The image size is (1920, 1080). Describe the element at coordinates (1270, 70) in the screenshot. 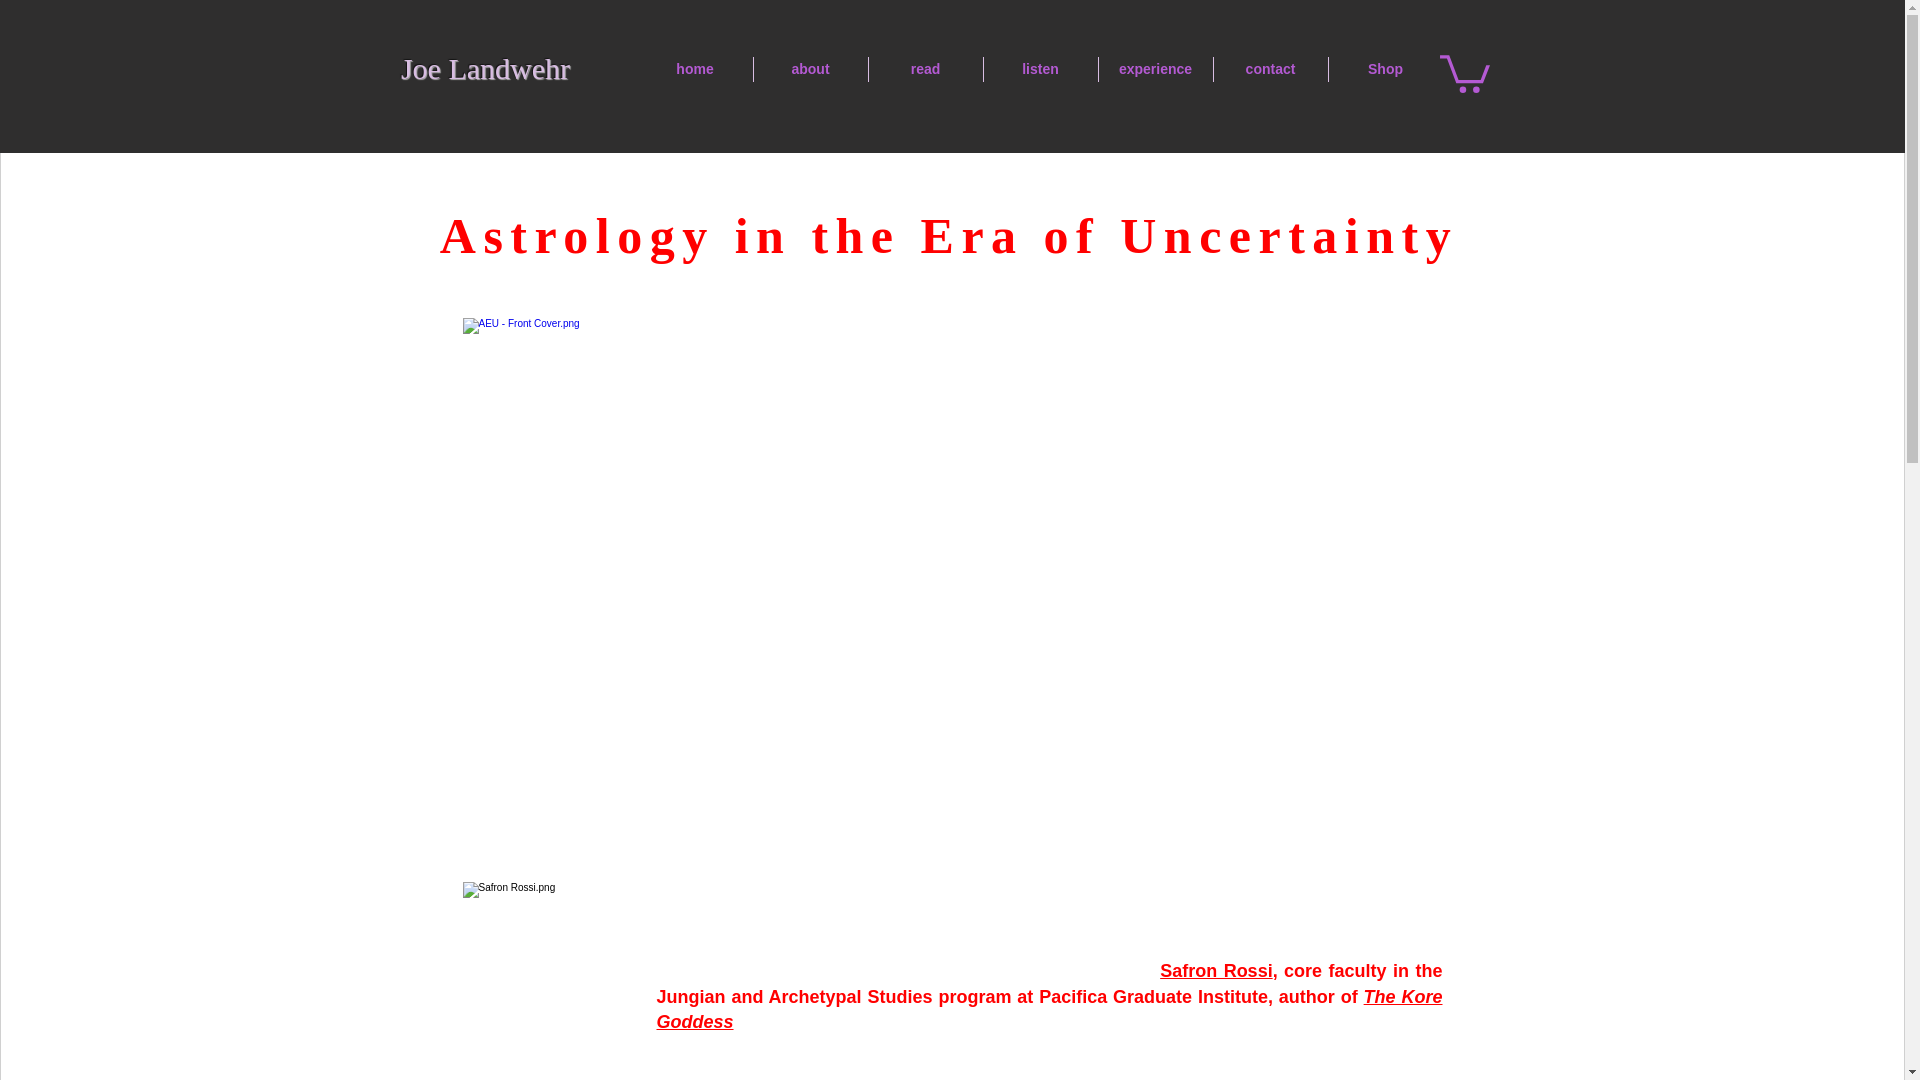

I see `contact` at that location.